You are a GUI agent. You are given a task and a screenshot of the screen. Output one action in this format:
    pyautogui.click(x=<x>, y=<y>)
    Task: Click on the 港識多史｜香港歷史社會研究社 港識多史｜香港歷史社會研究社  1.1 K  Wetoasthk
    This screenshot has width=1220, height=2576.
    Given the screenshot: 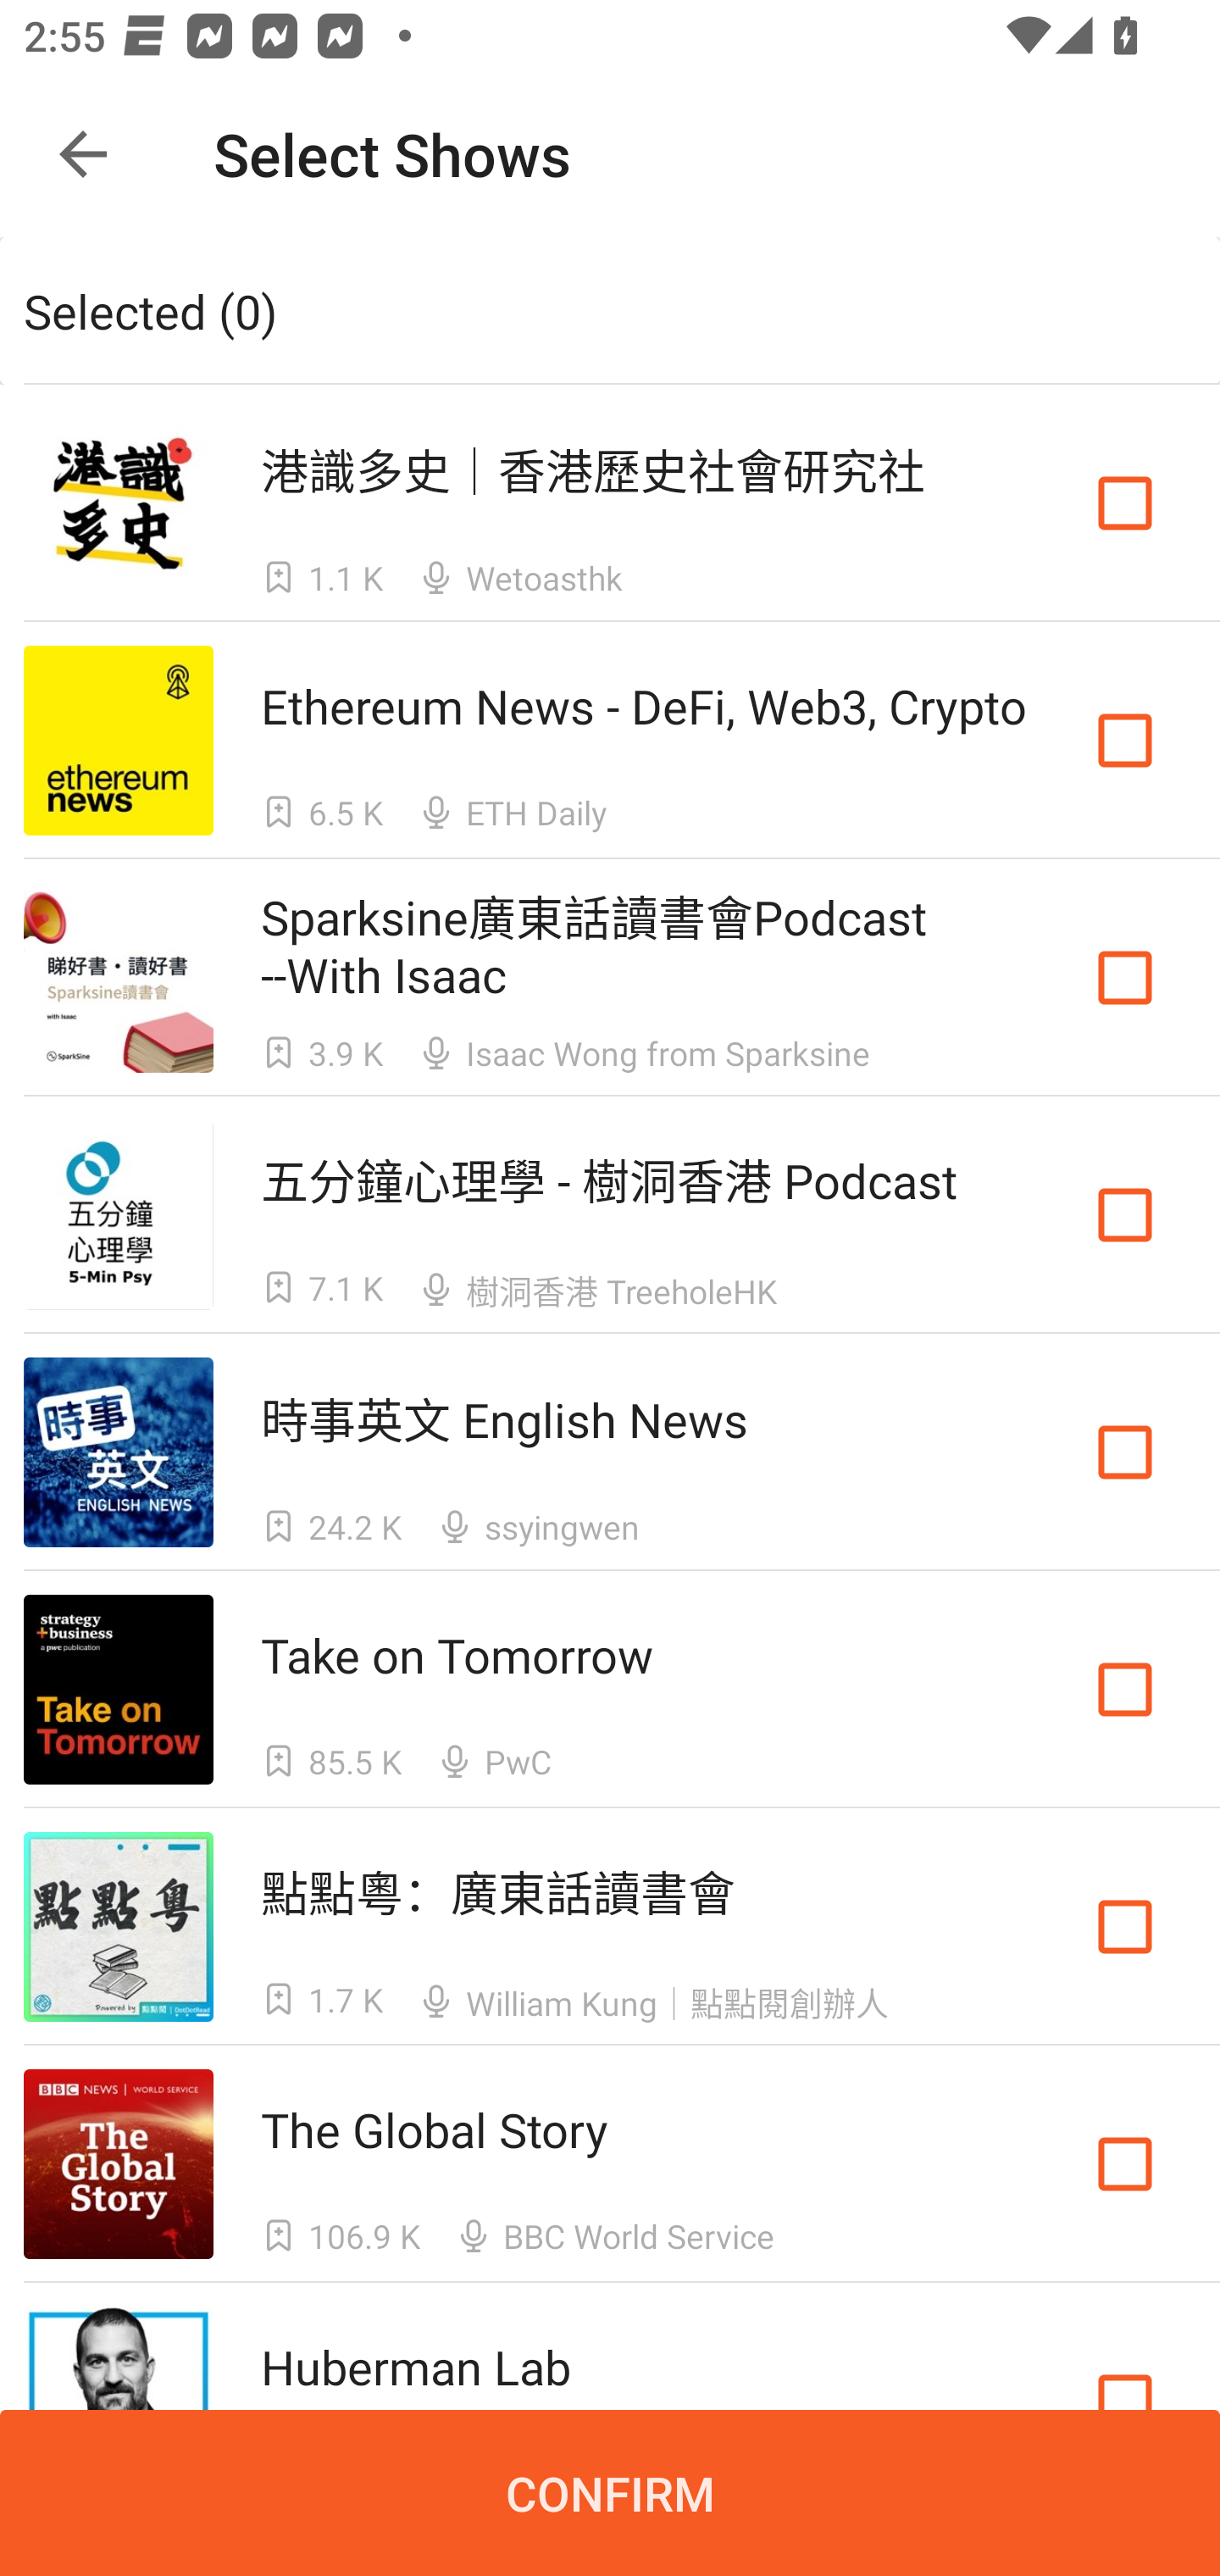 What is the action you would take?
    pyautogui.click(x=610, y=502)
    